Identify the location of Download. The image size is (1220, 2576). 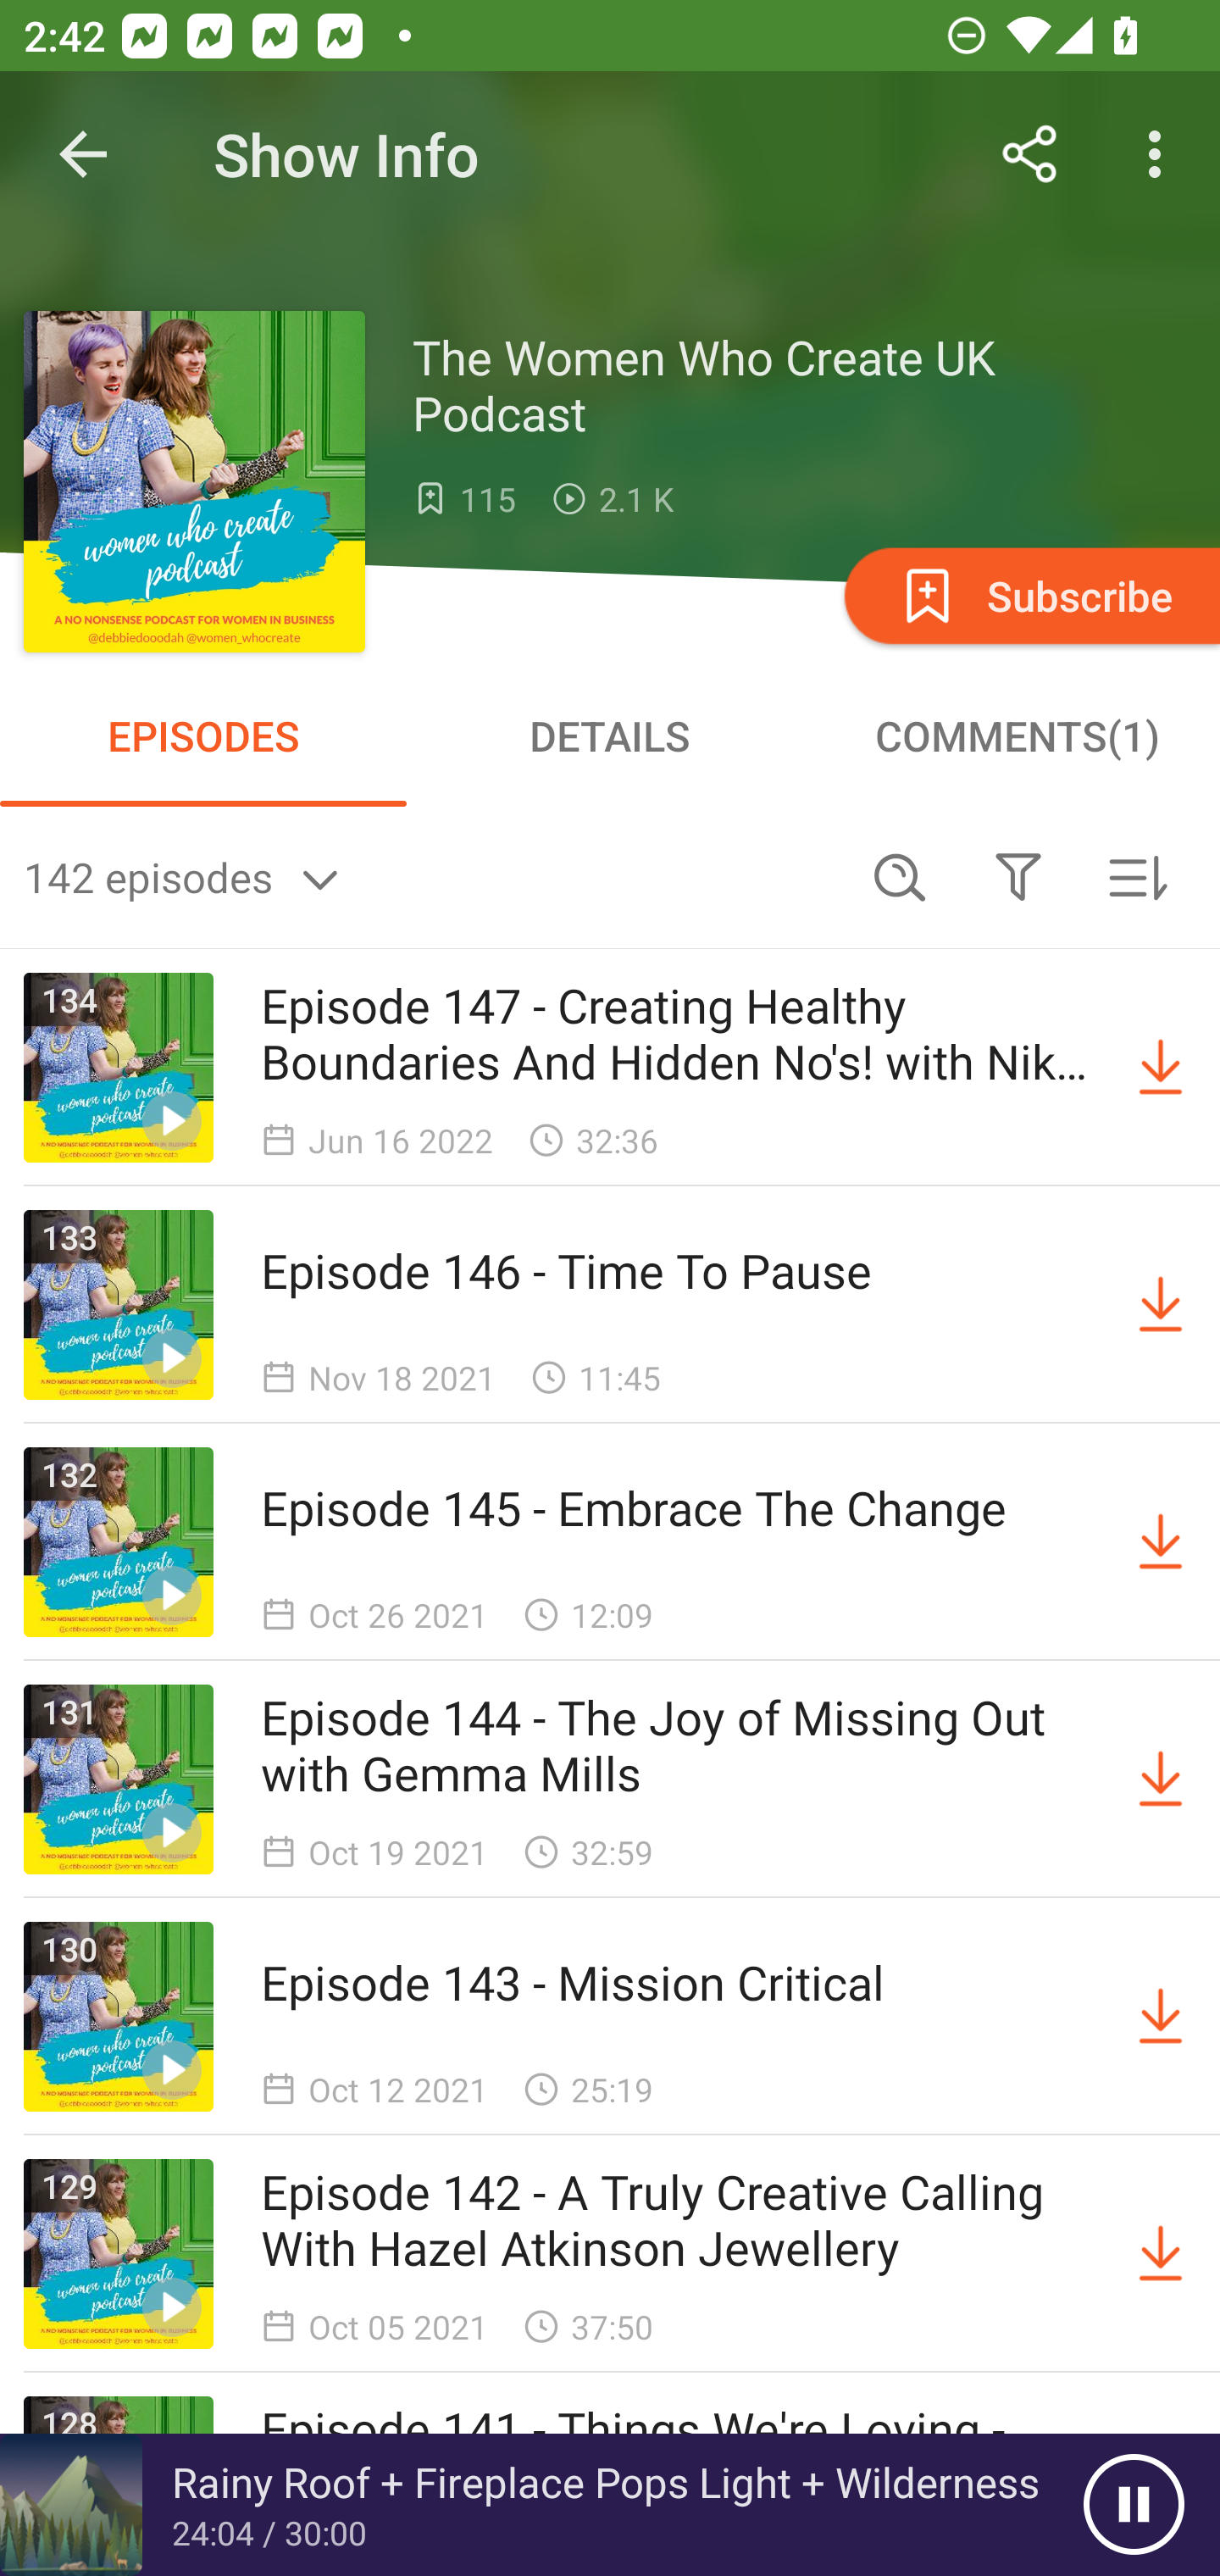
(1161, 2254).